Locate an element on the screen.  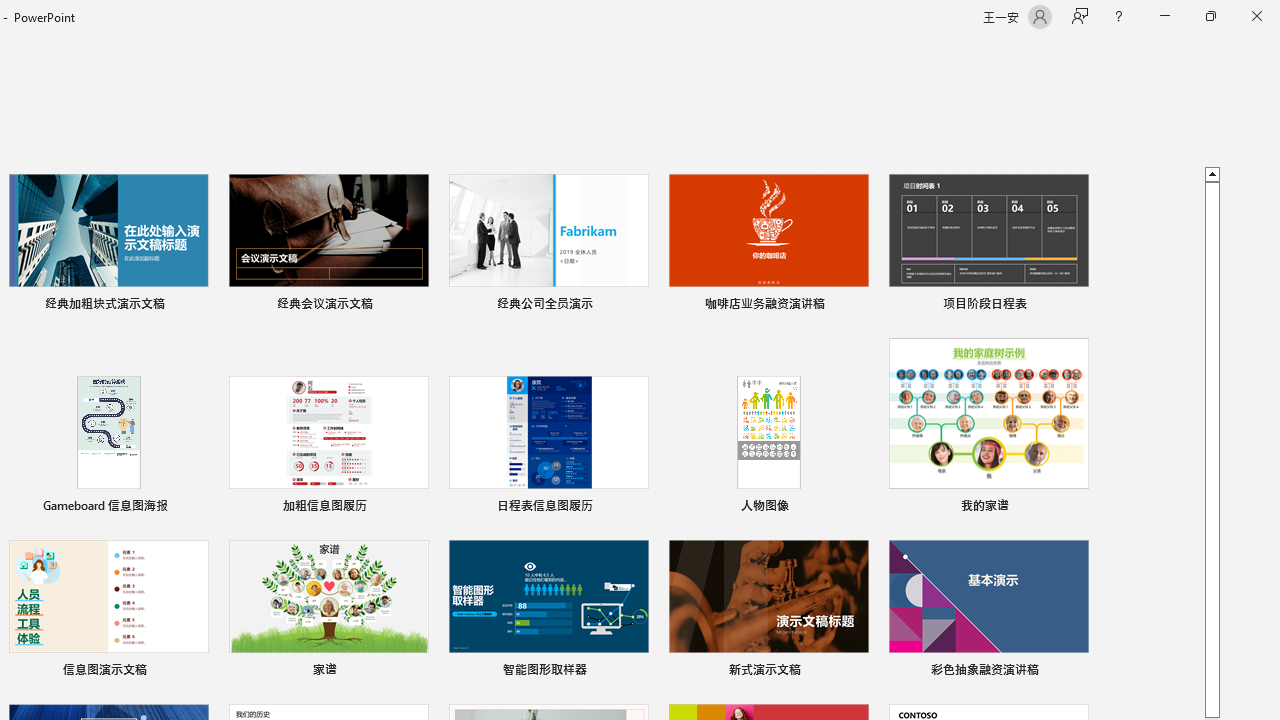
Pin to list is located at coordinates (1076, 672).